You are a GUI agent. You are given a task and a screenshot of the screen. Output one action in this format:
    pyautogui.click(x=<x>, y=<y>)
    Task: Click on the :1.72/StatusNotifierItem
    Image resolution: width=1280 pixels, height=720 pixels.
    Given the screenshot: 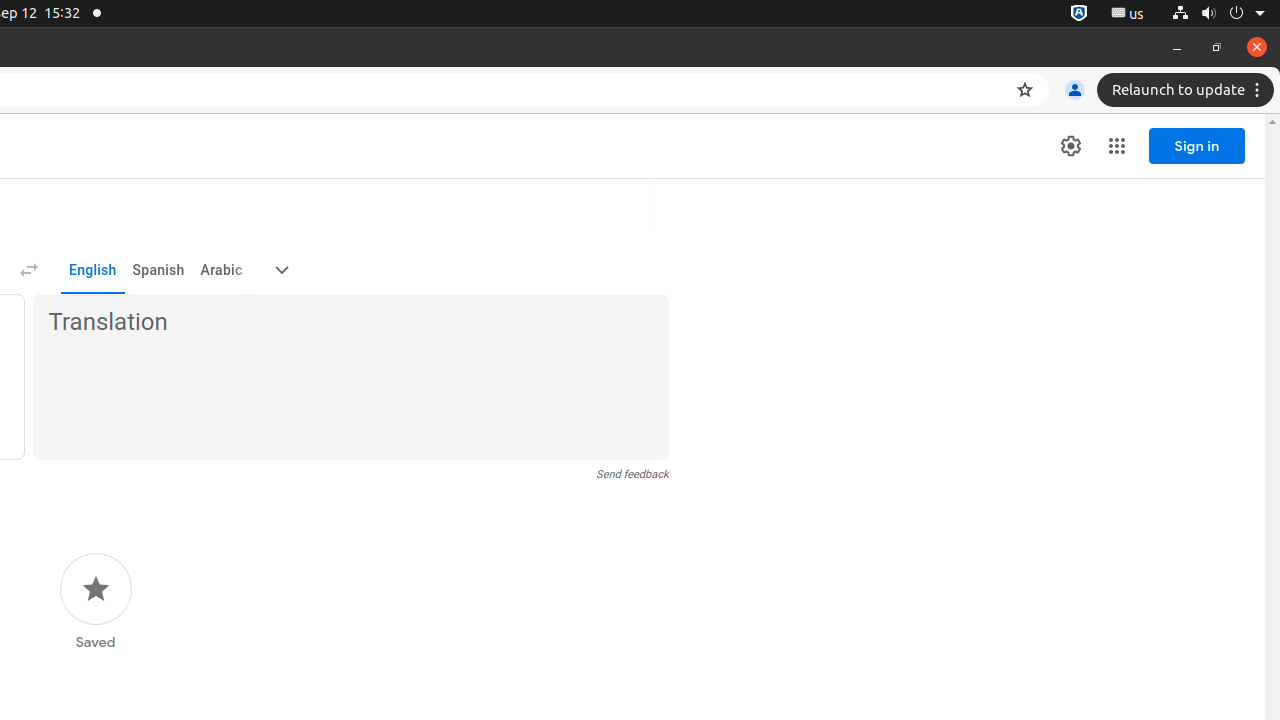 What is the action you would take?
    pyautogui.click(x=1079, y=14)
    